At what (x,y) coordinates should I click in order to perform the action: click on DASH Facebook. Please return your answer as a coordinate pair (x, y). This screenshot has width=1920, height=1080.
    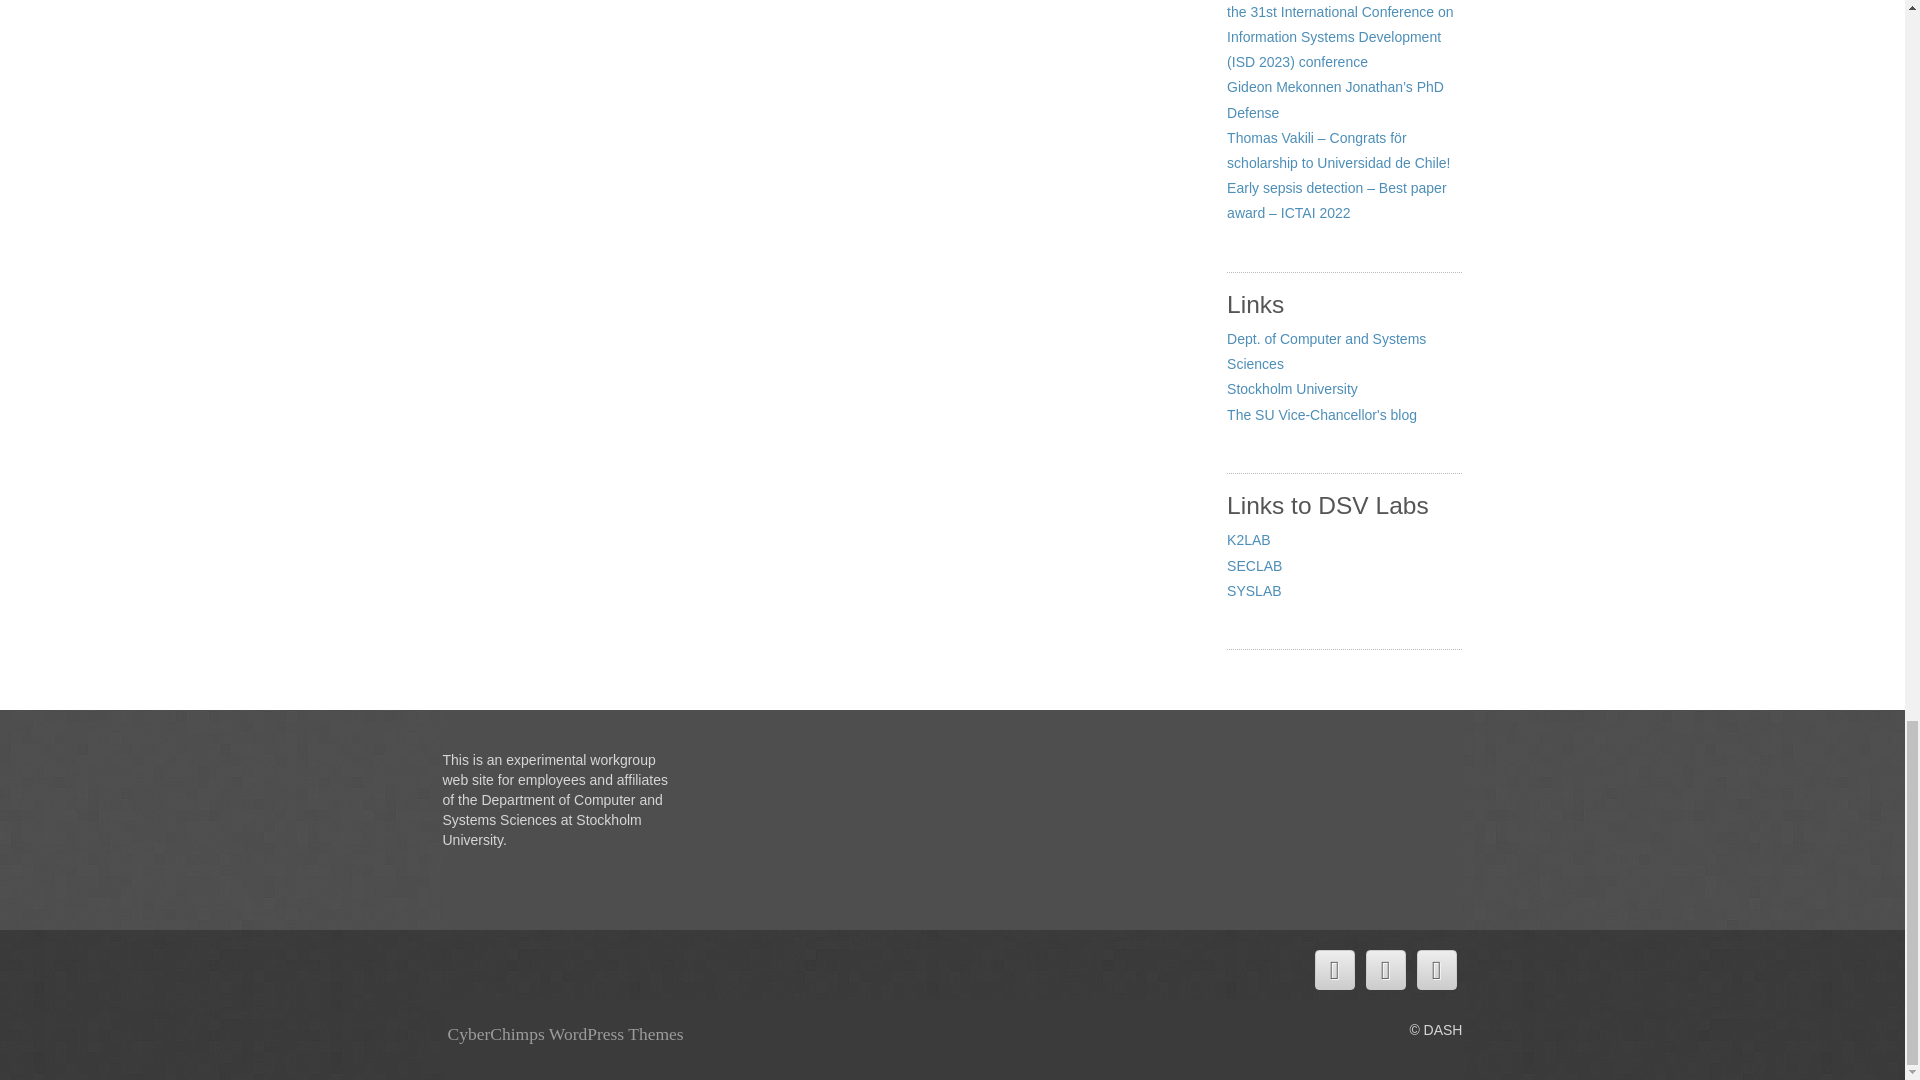
    Looking at the image, I should click on (1385, 970).